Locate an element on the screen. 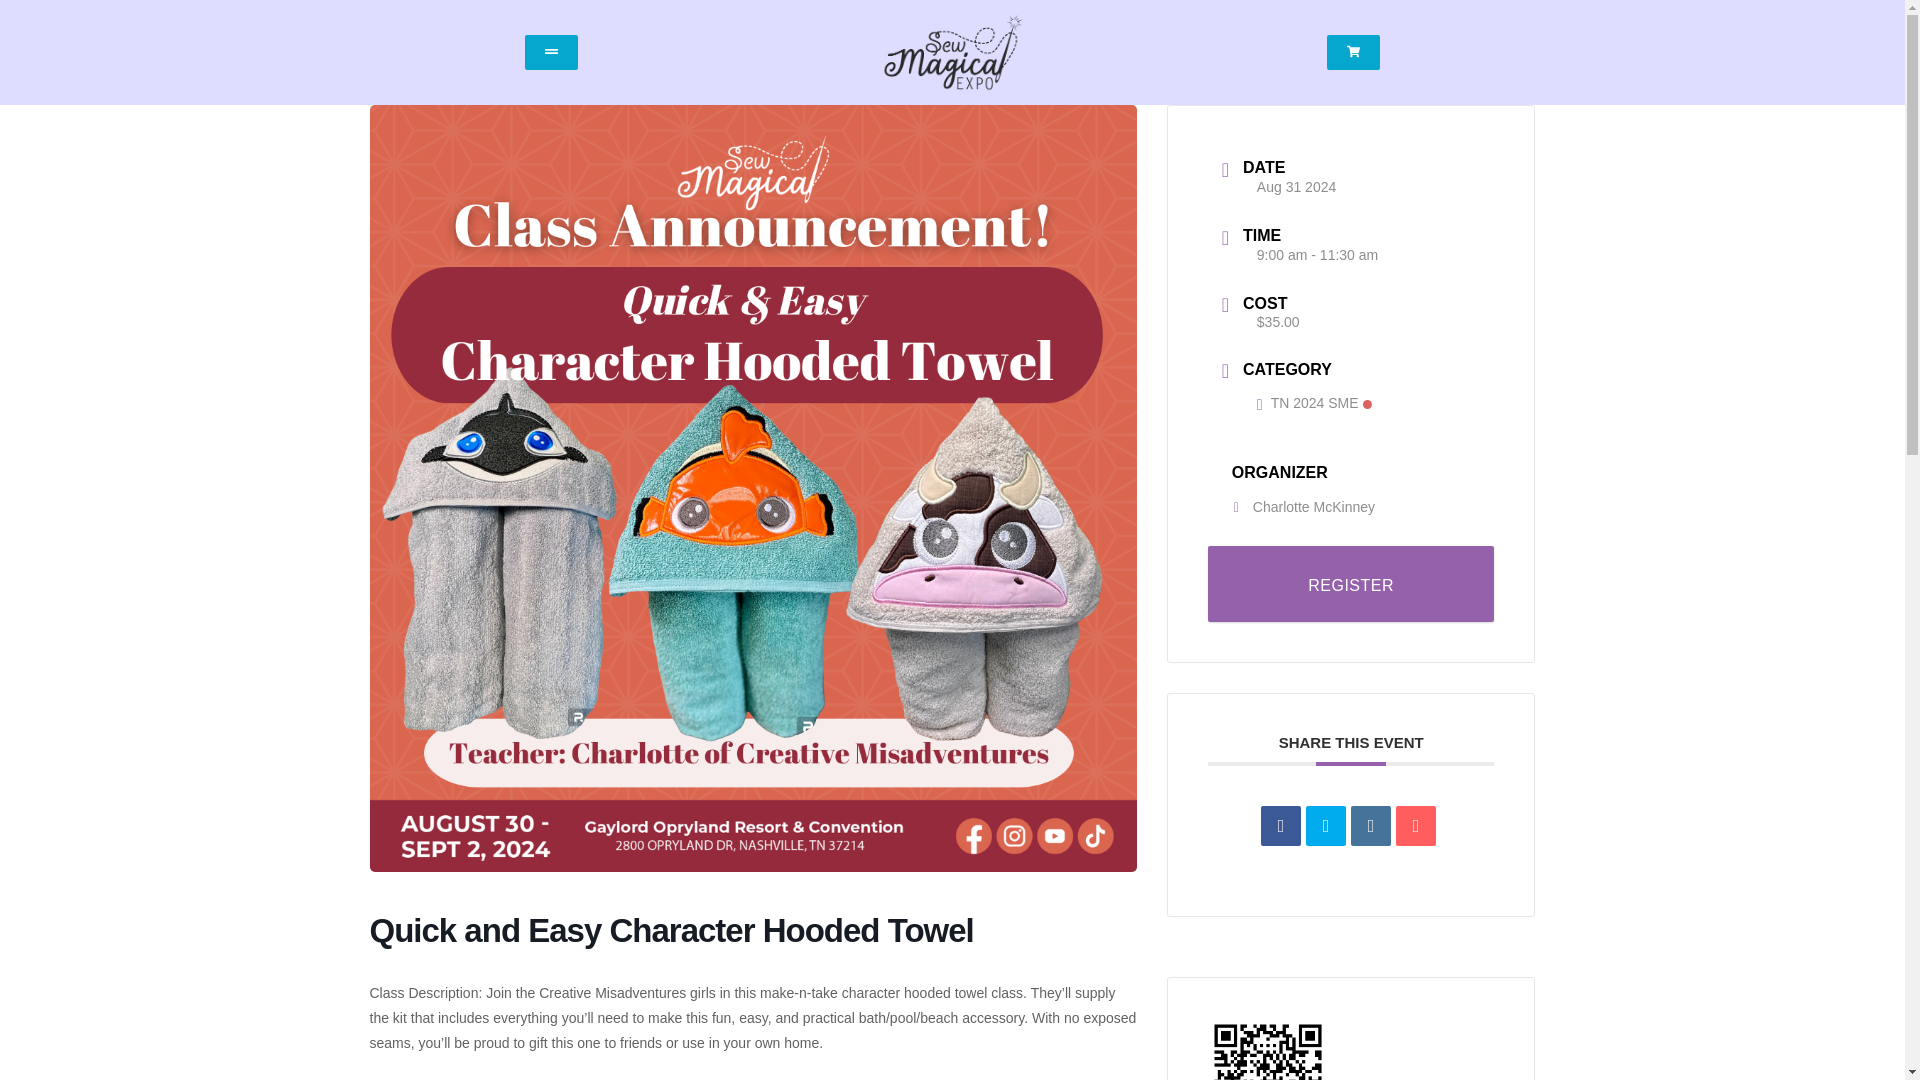  TN 2024 SME  is located at coordinates (1314, 403).